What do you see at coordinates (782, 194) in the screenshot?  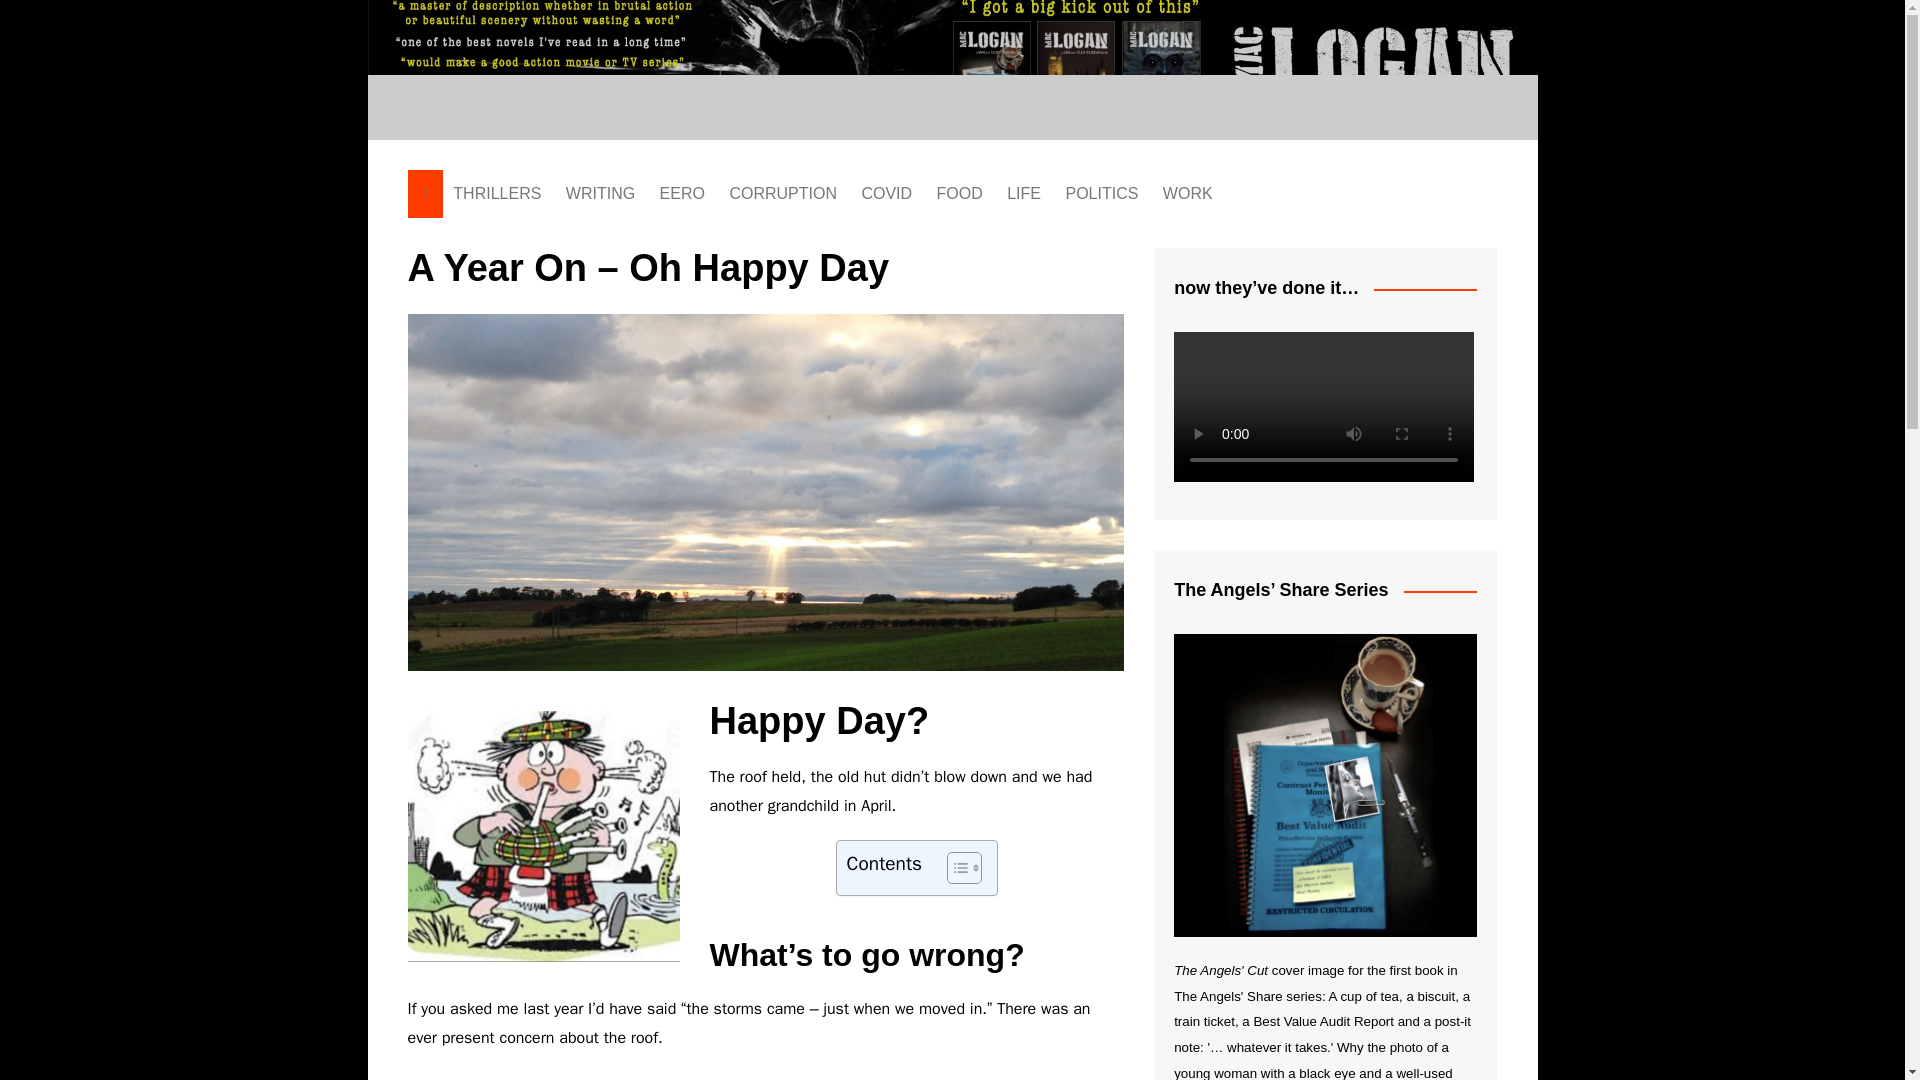 I see `CORRUPTION` at bounding box center [782, 194].